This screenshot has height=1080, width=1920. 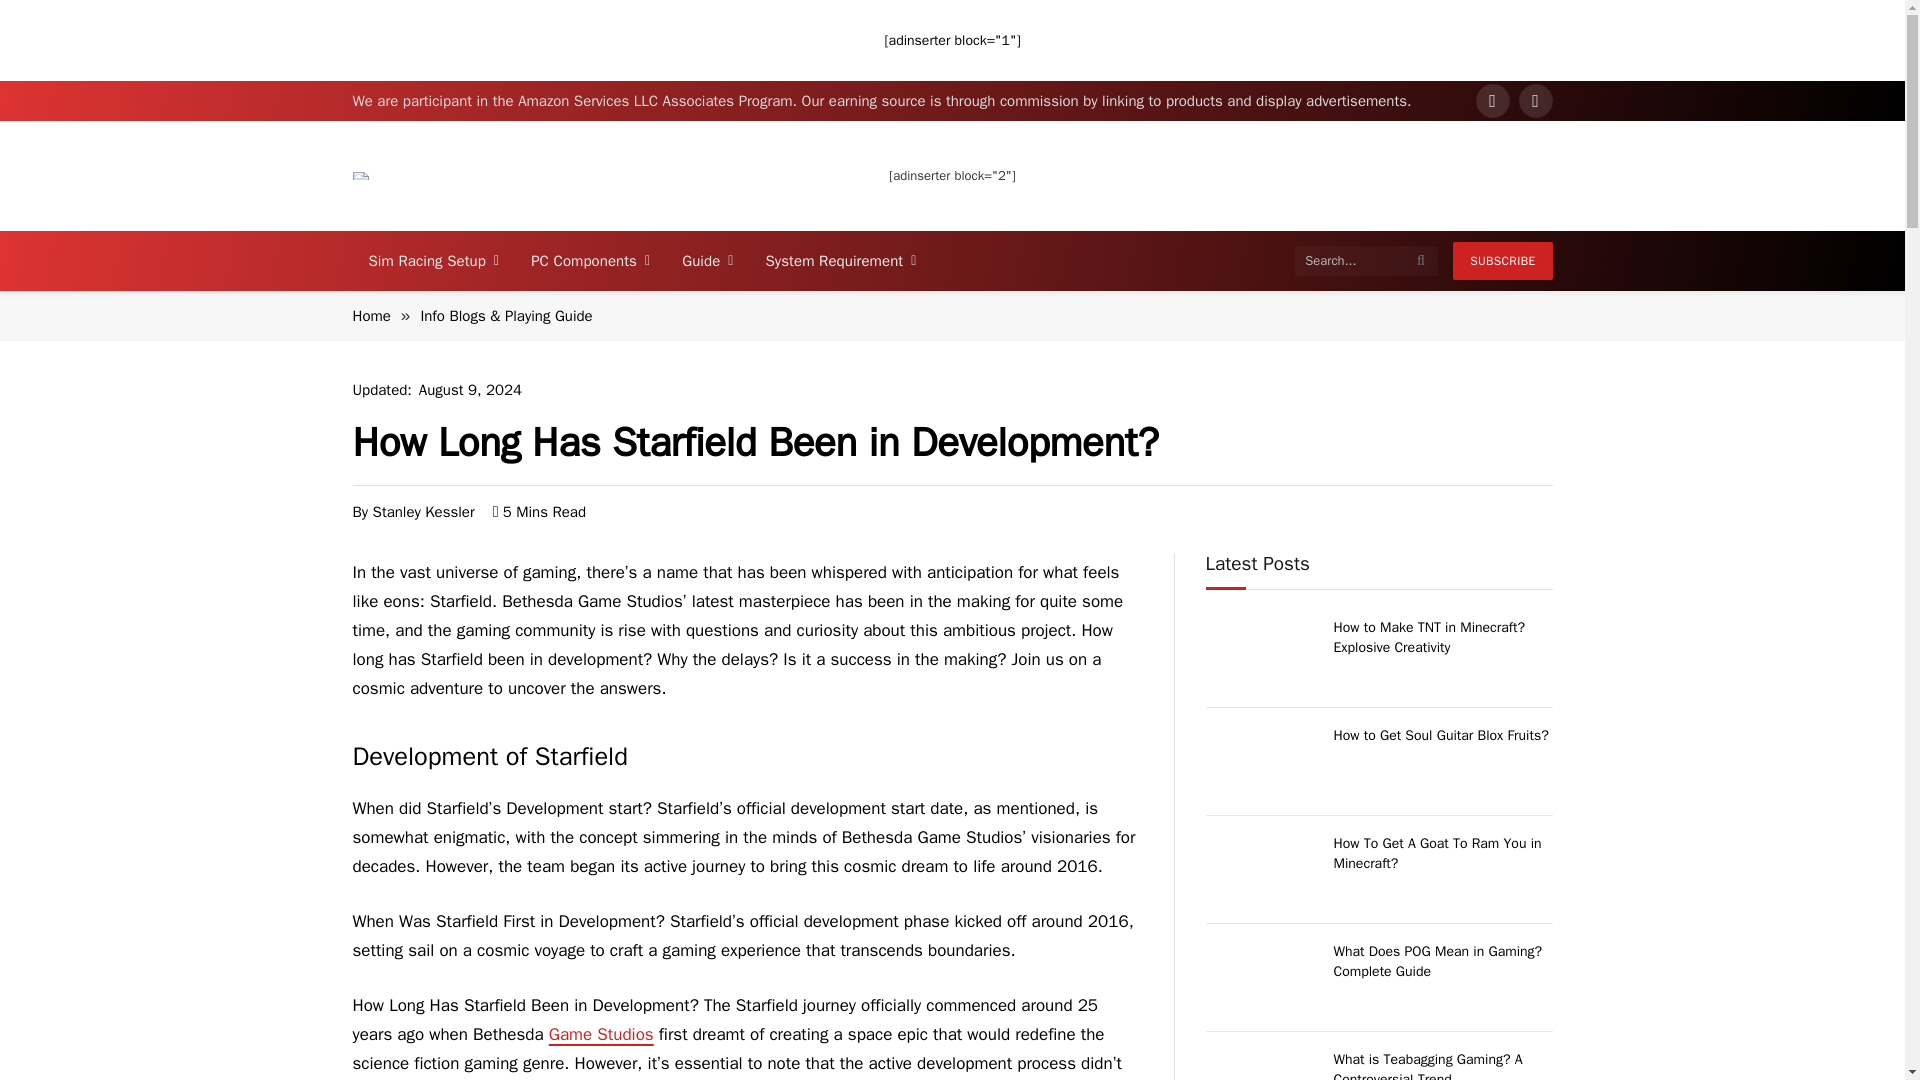 I want to click on Facebook, so click(x=1492, y=100).